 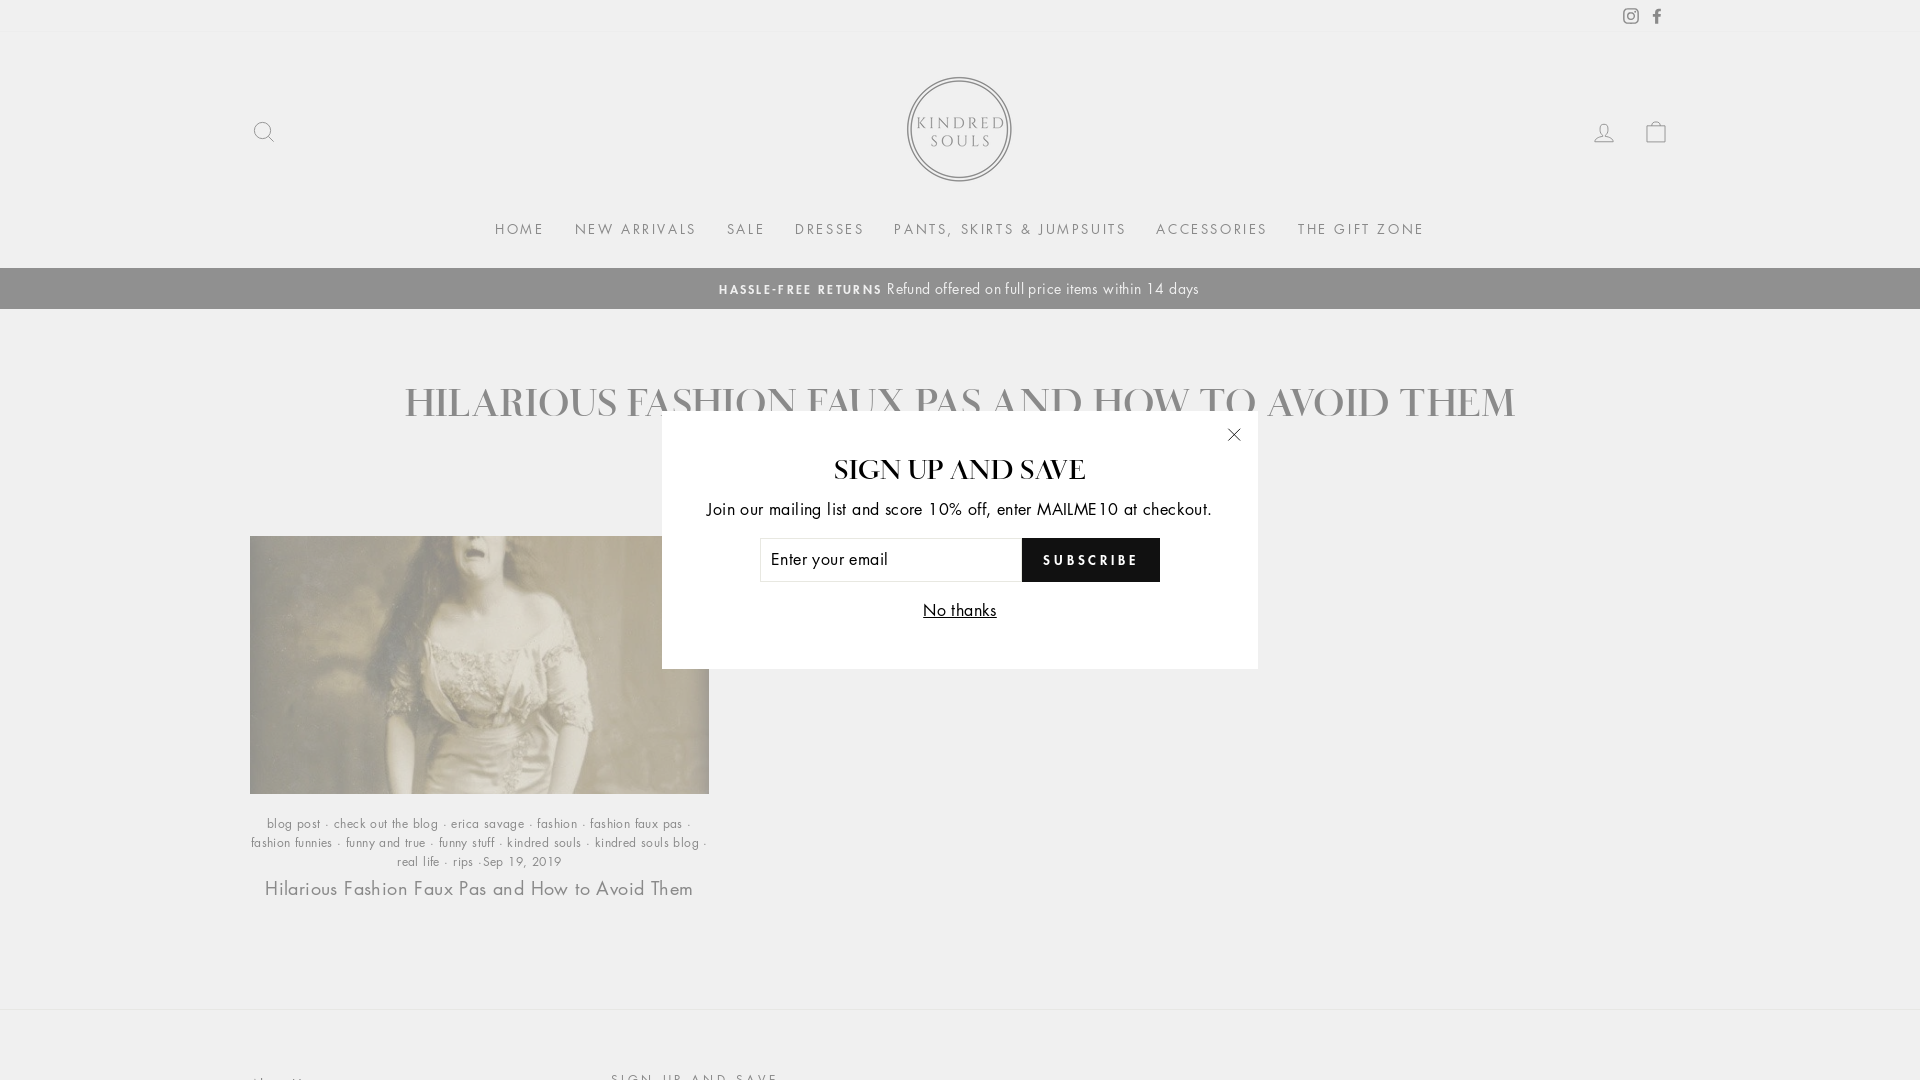 I want to click on fashion faux pas, so click(x=636, y=824).